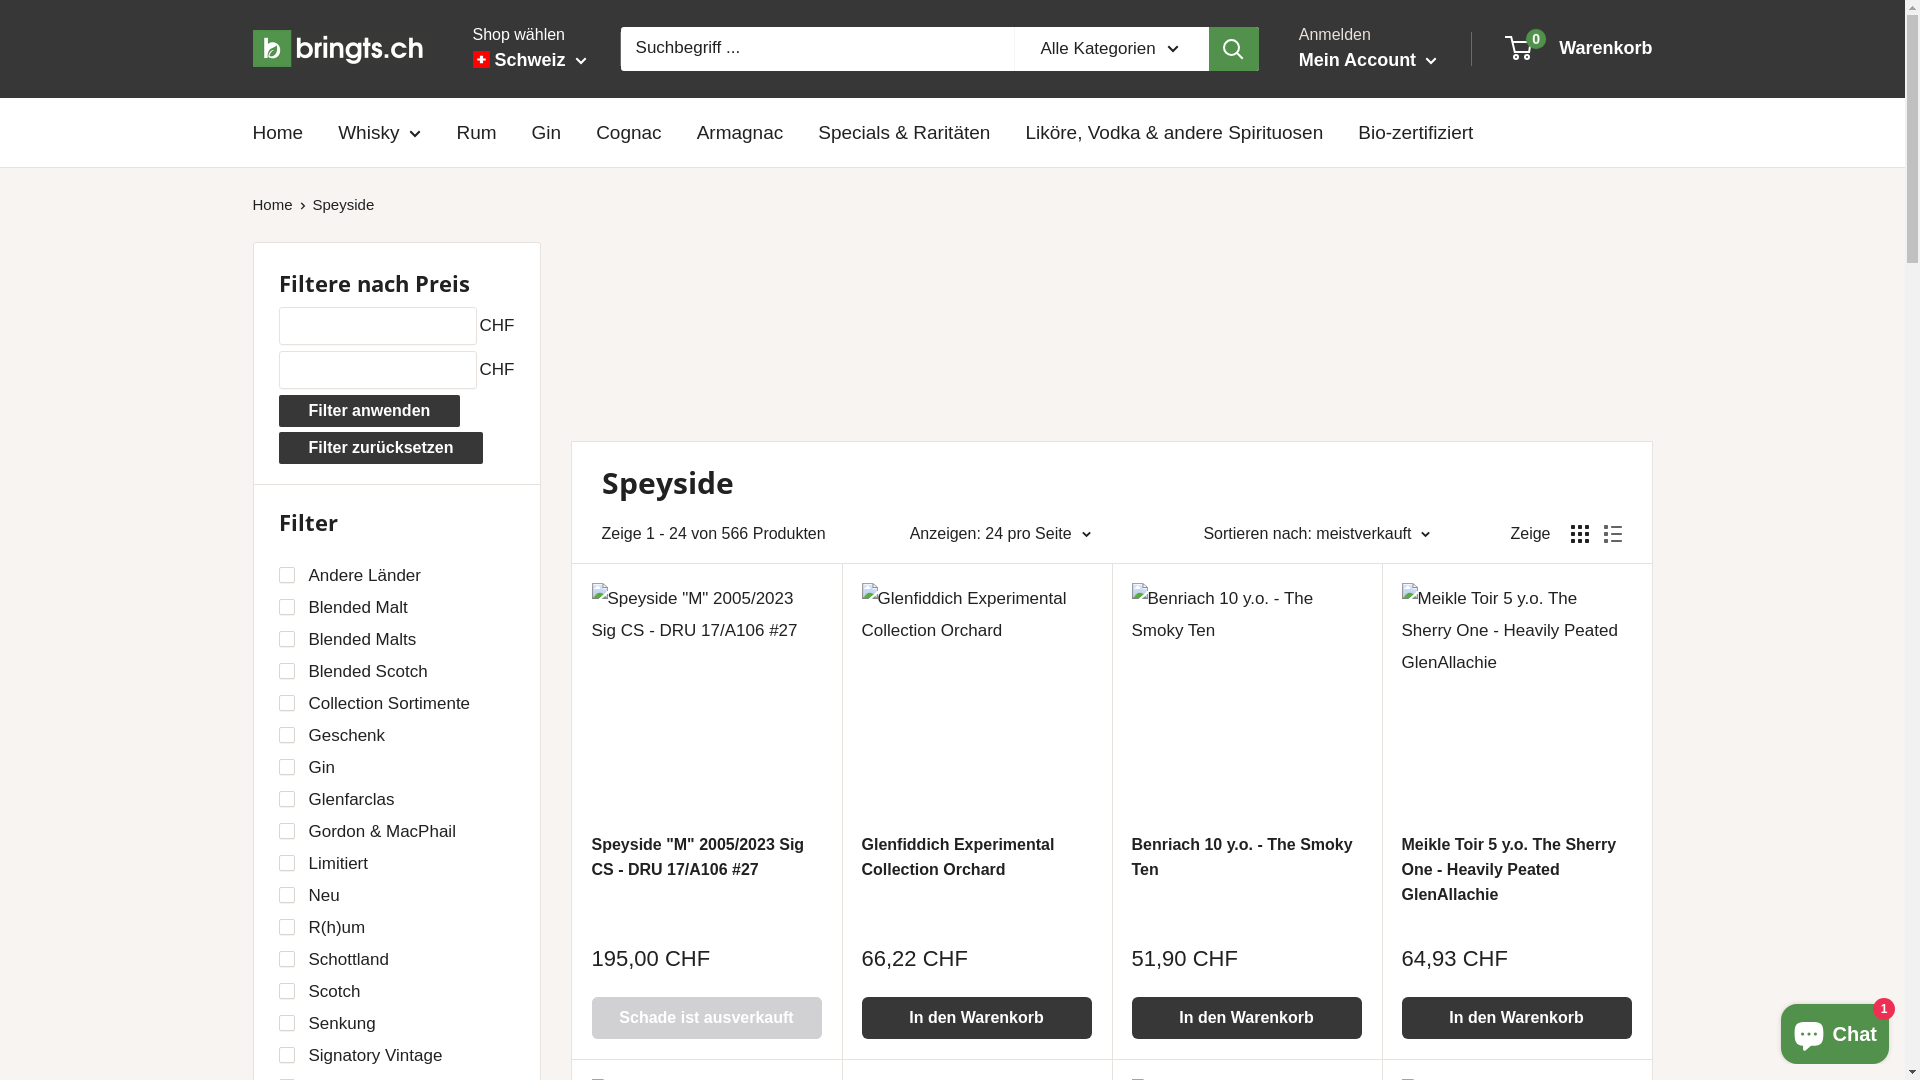  What do you see at coordinates (1247, 1018) in the screenshot?
I see `In den Warenkorb` at bounding box center [1247, 1018].